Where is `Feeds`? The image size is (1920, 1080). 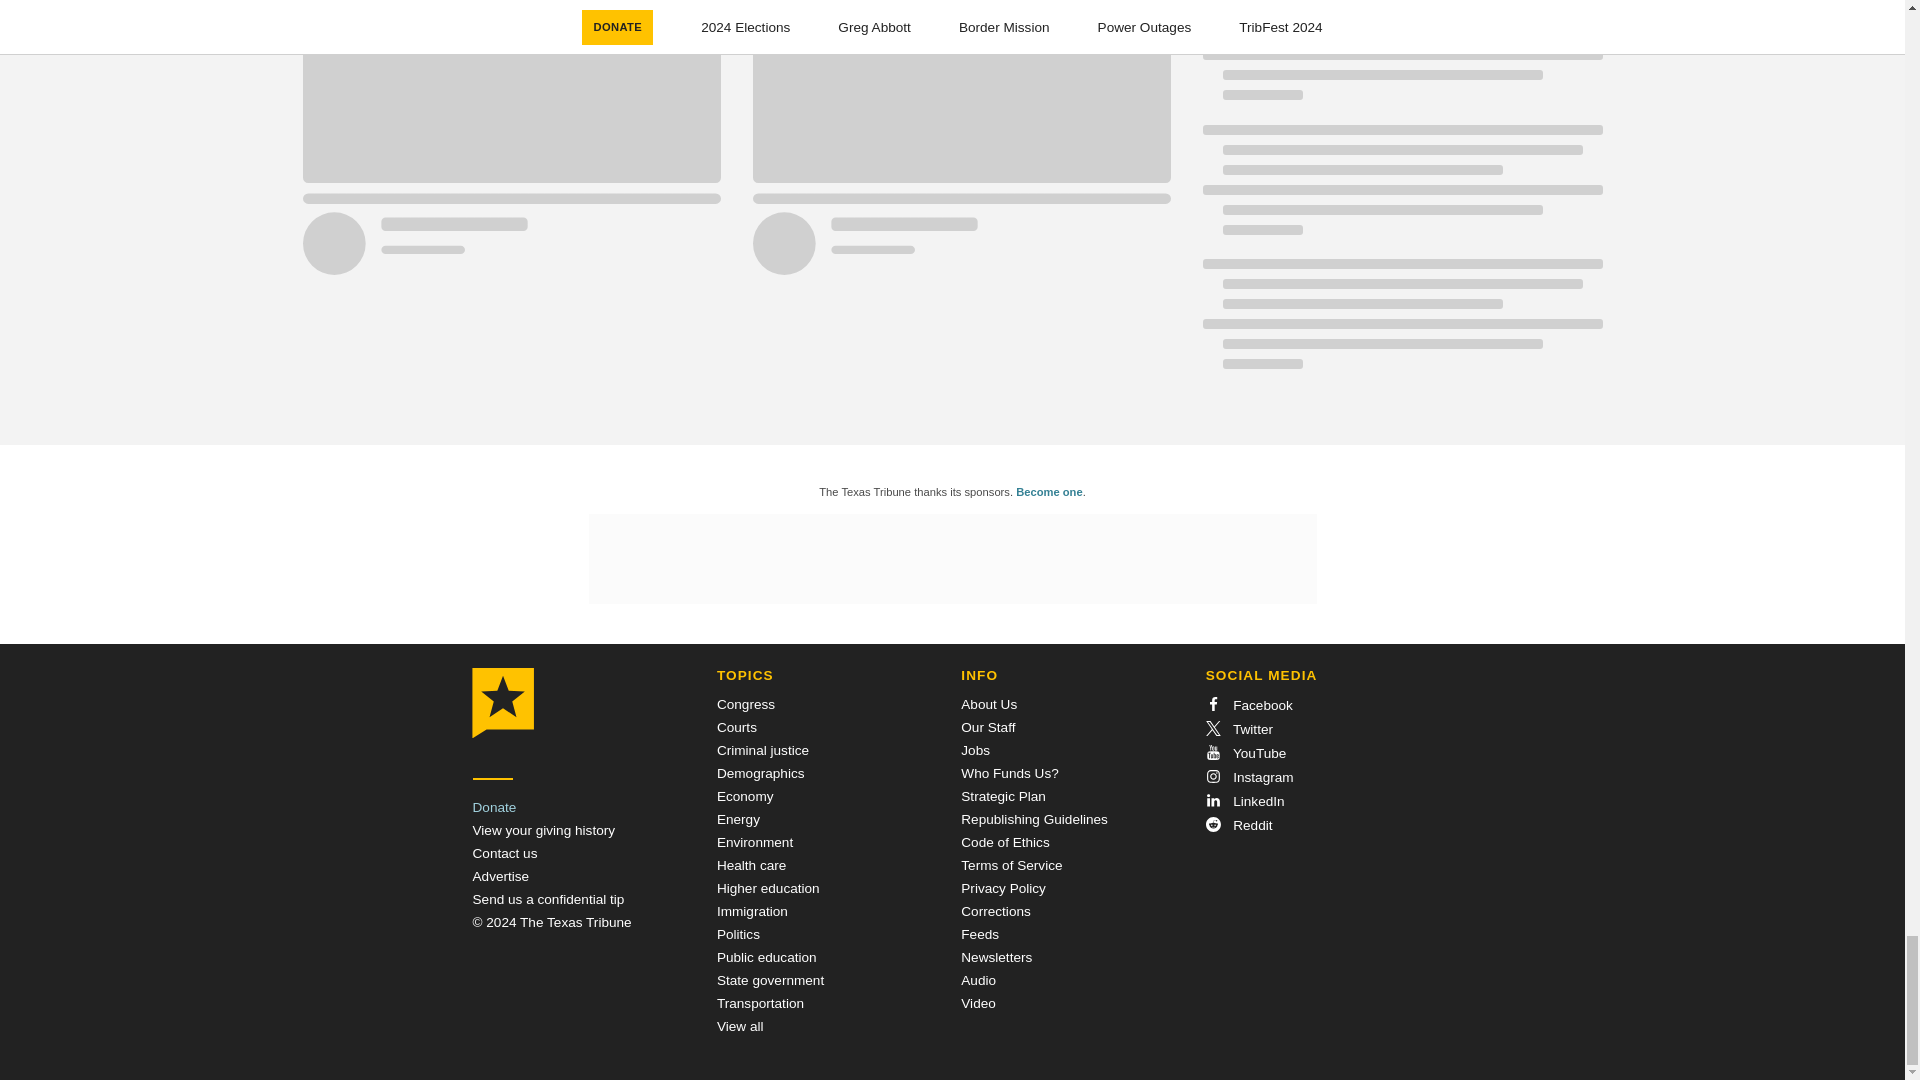
Feeds is located at coordinates (980, 934).